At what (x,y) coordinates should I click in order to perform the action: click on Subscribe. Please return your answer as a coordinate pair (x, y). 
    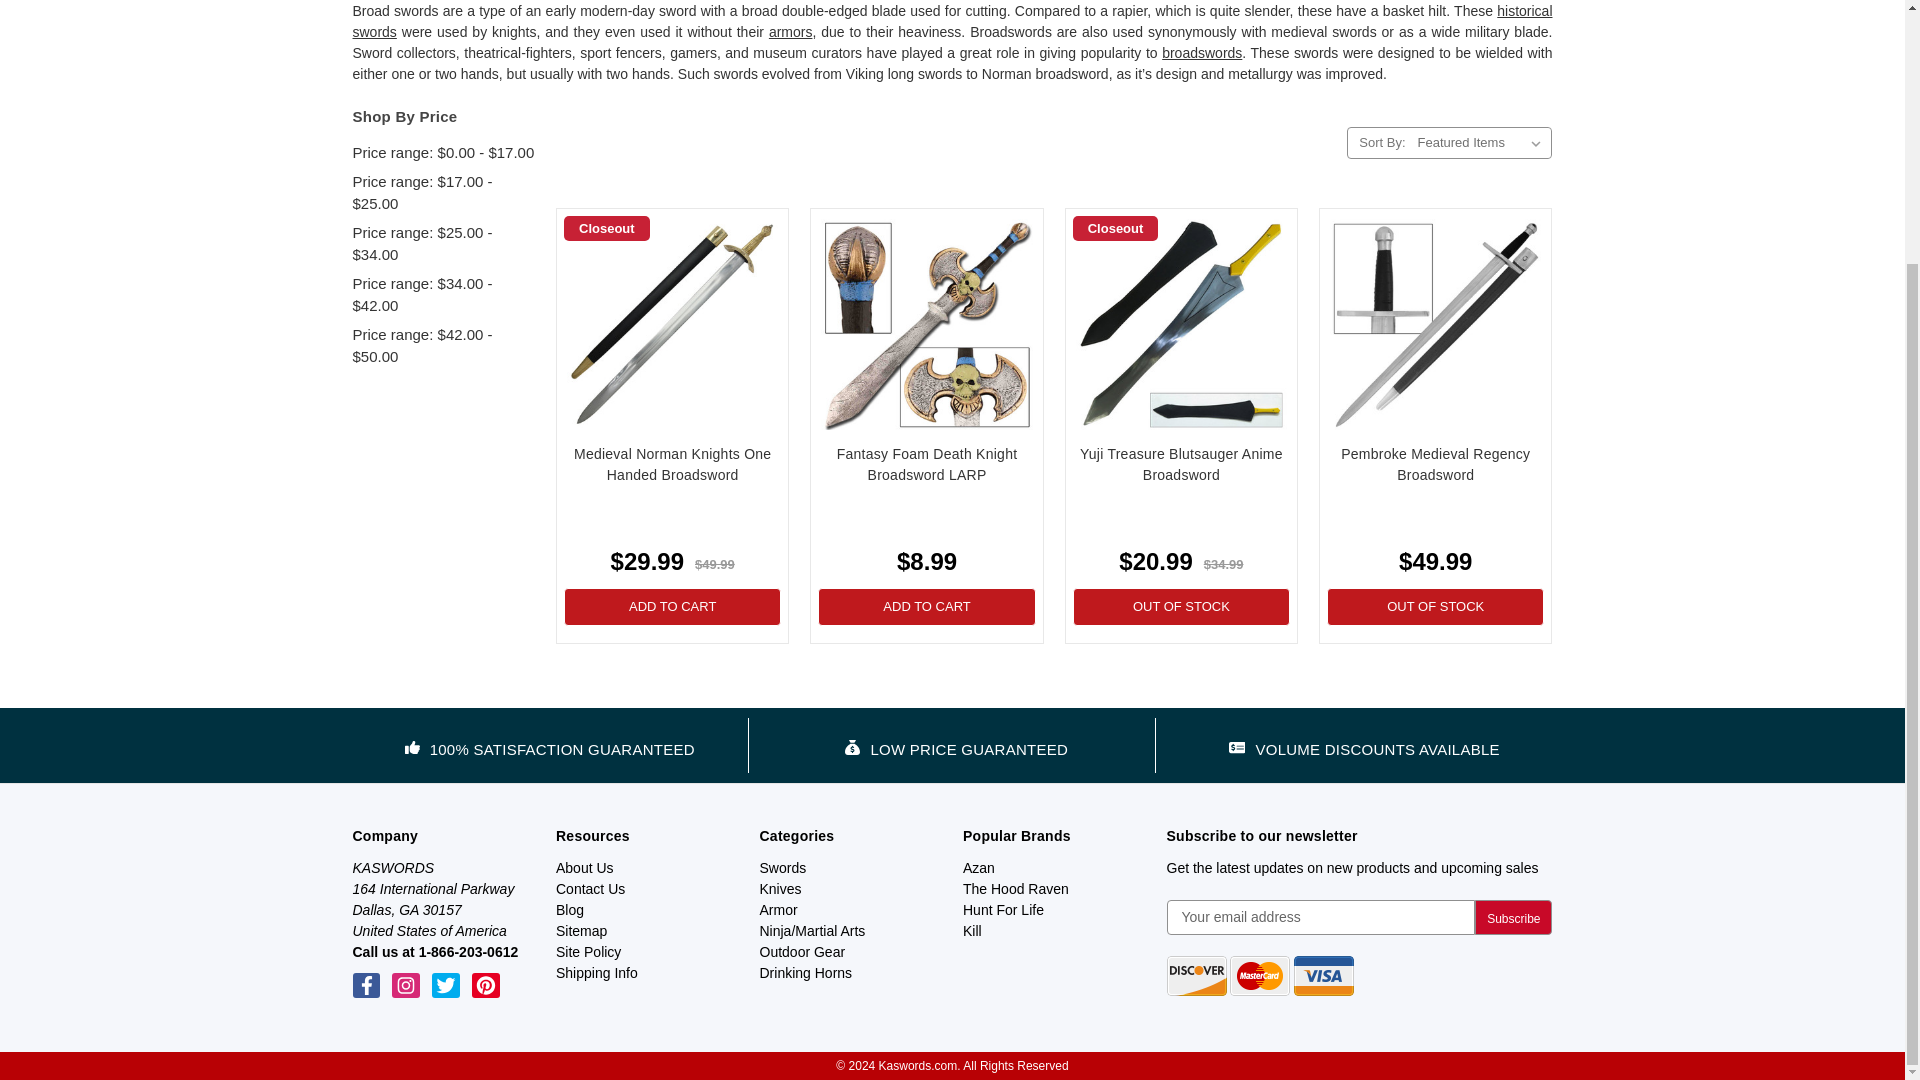
    Looking at the image, I should click on (1512, 917).